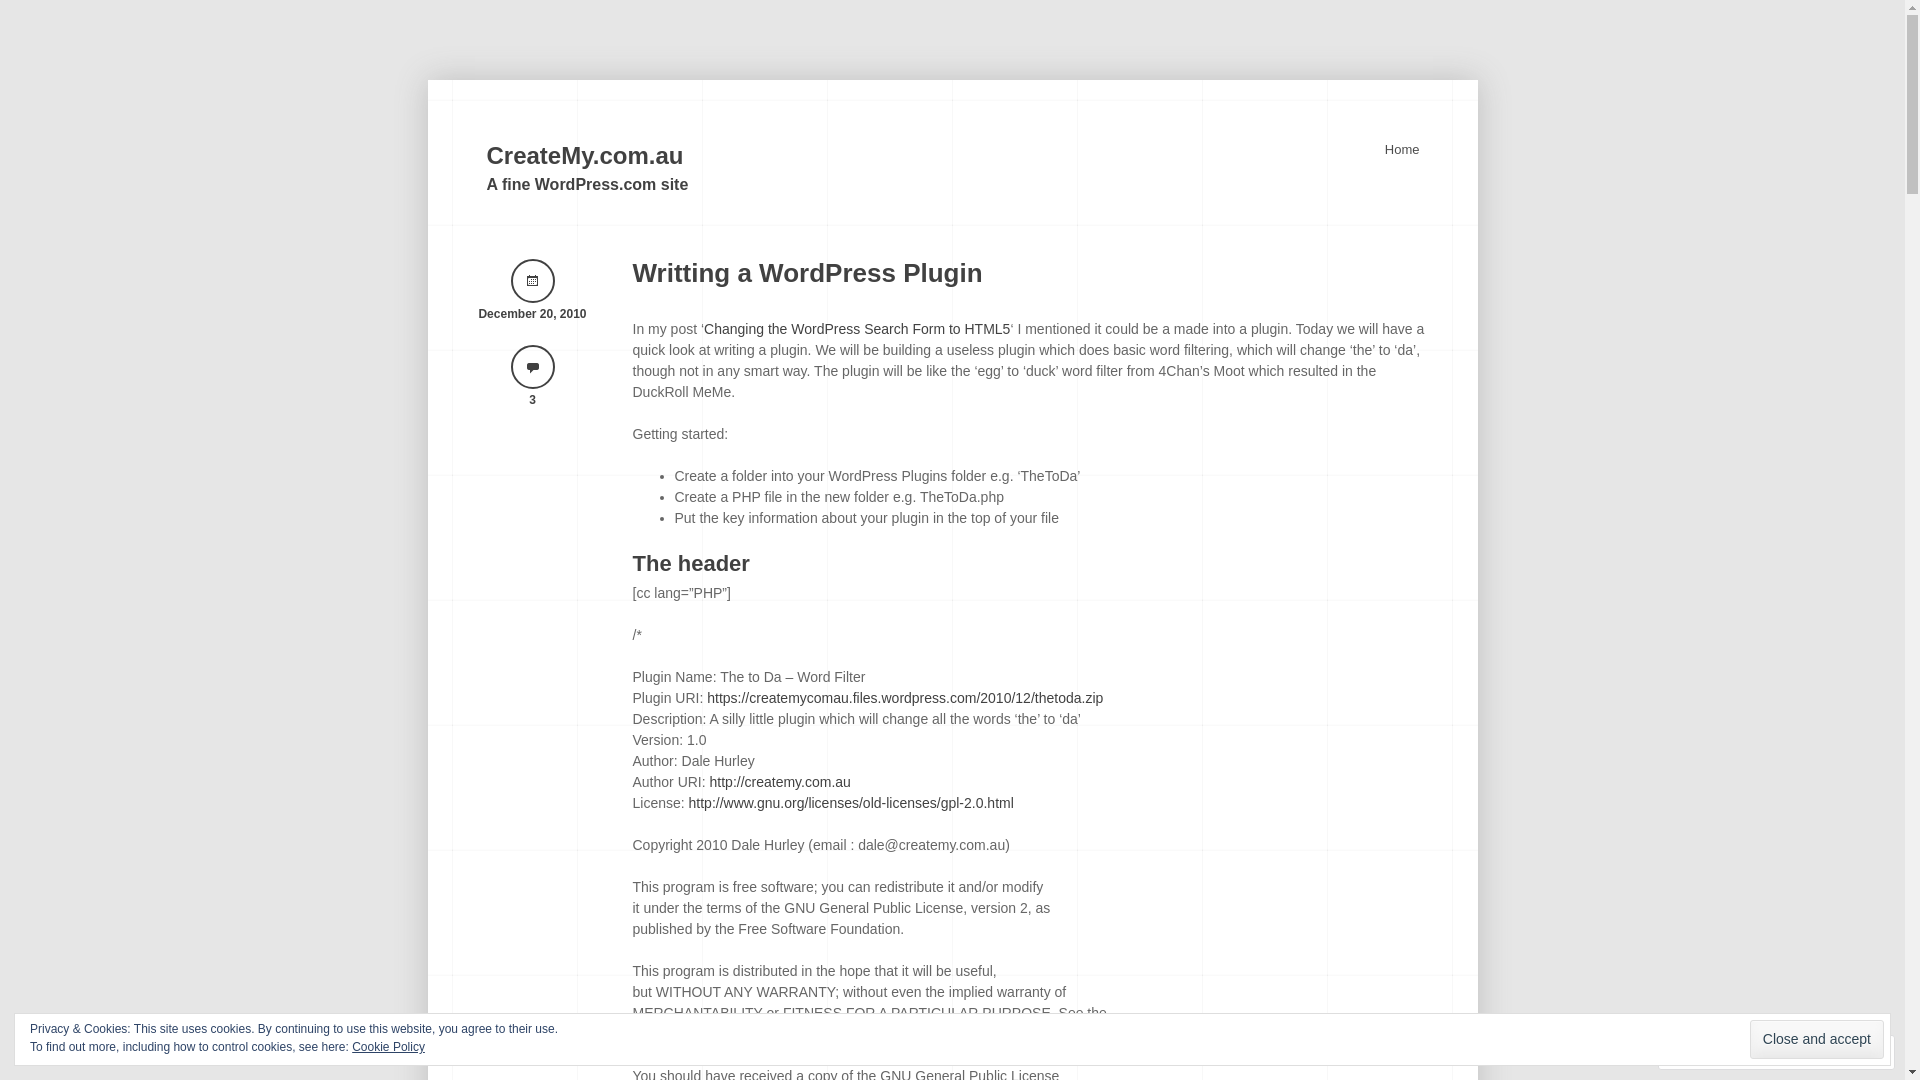  Describe the element at coordinates (856, 329) in the screenshot. I see `Changing the WordPress Search Form to HTML5` at that location.